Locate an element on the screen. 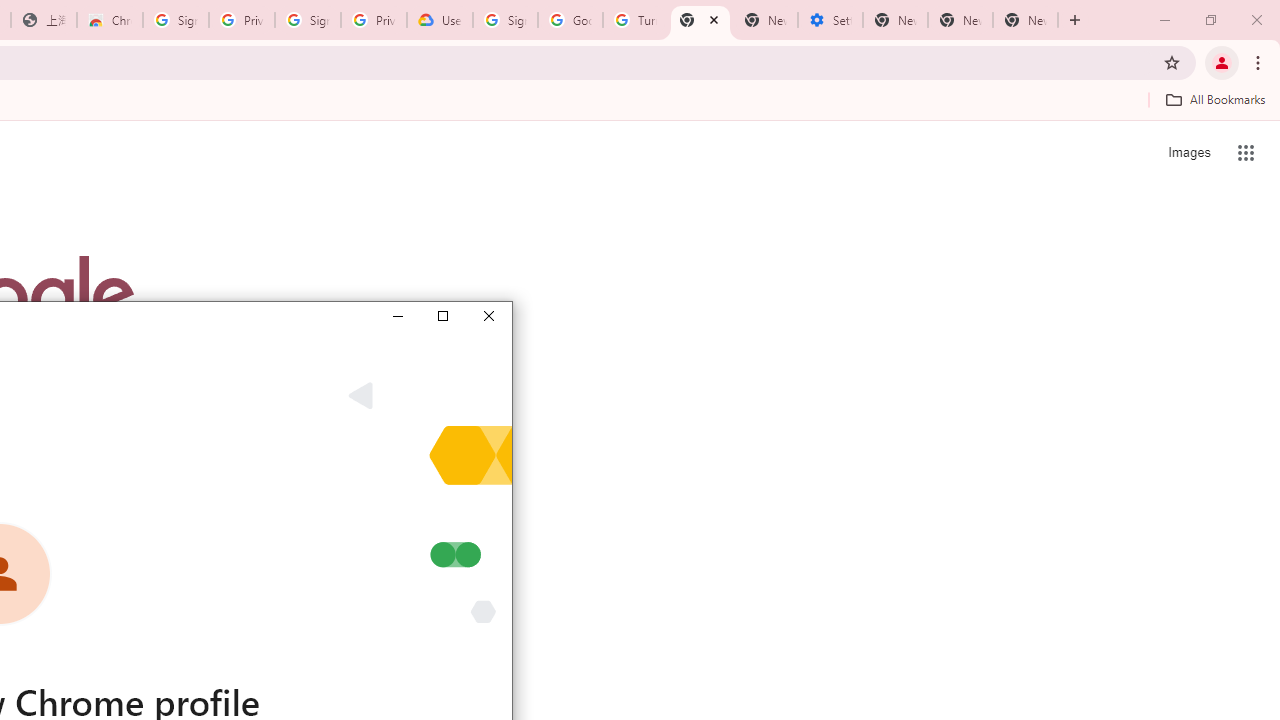  Chrome Web Store - Color themes by Chrome is located at coordinates (110, 20).